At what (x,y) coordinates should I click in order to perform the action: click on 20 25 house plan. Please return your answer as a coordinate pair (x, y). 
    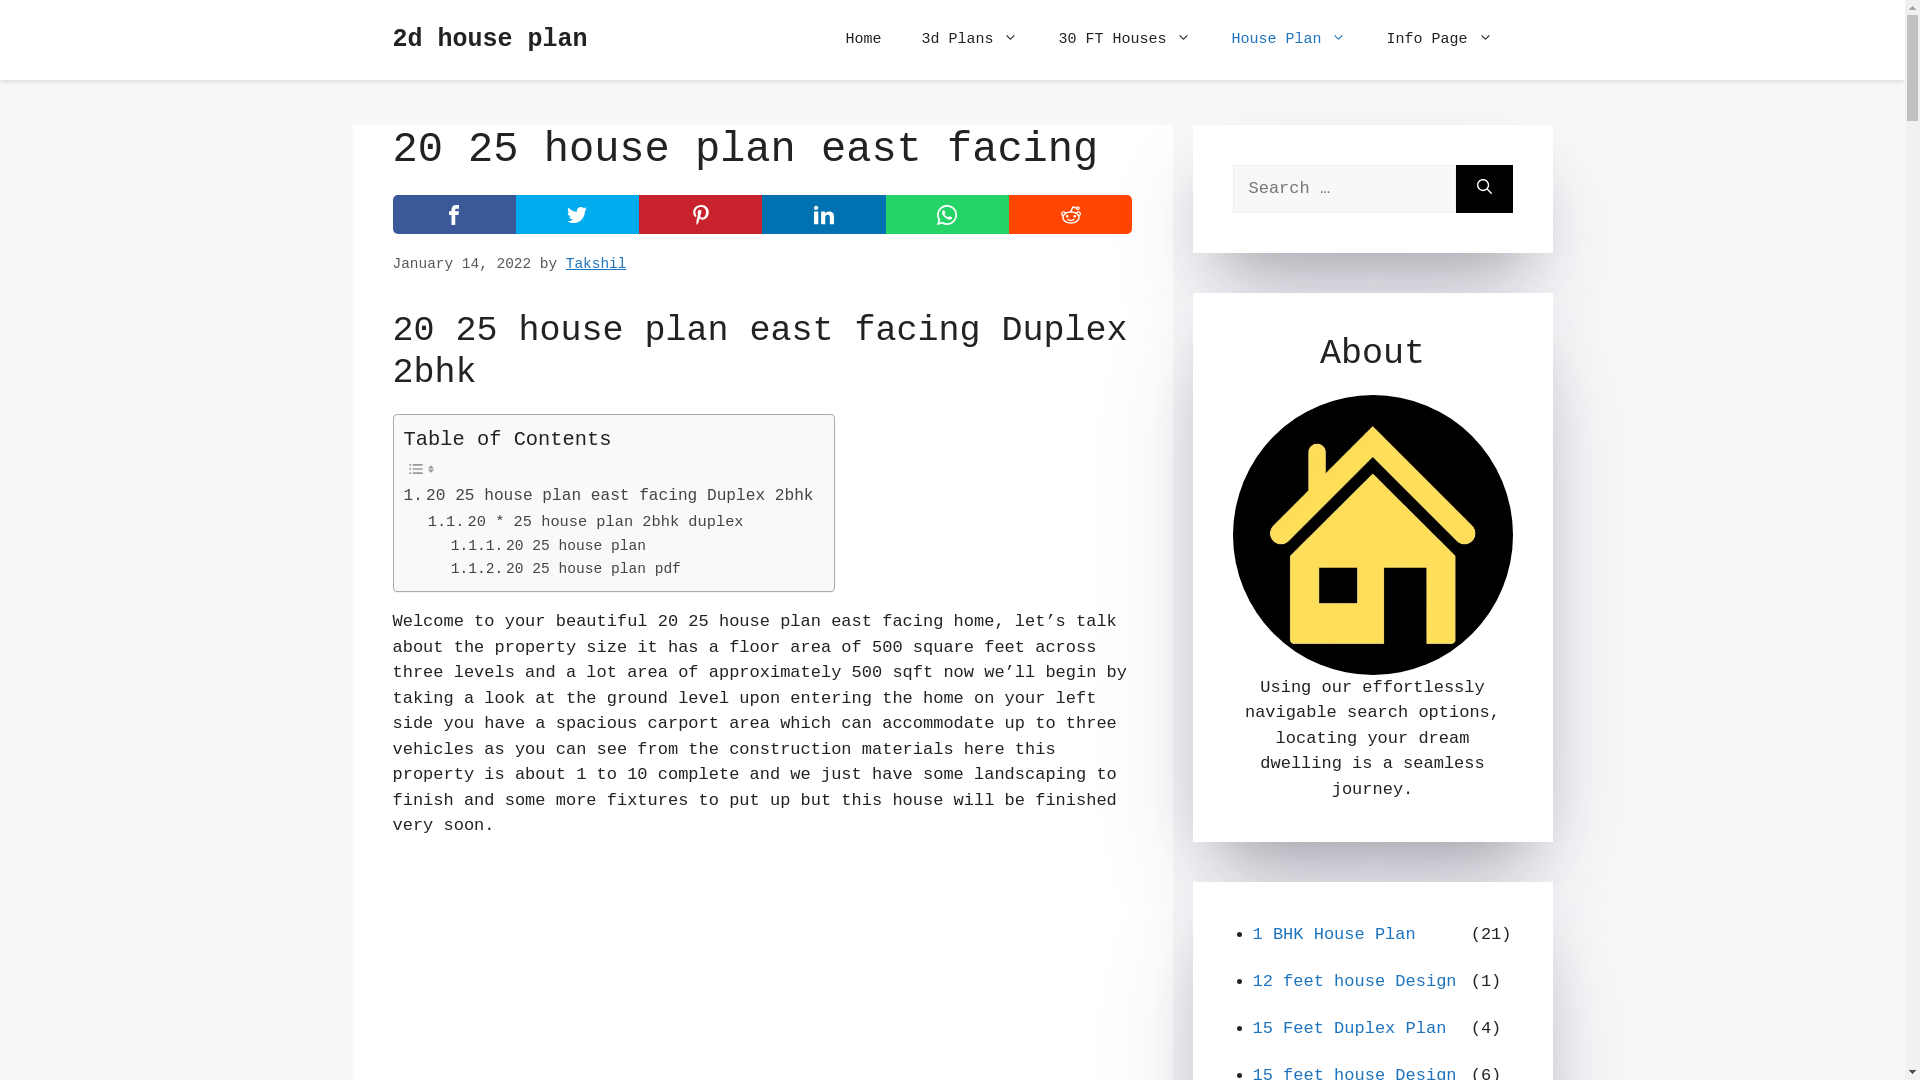
    Looking at the image, I should click on (548, 546).